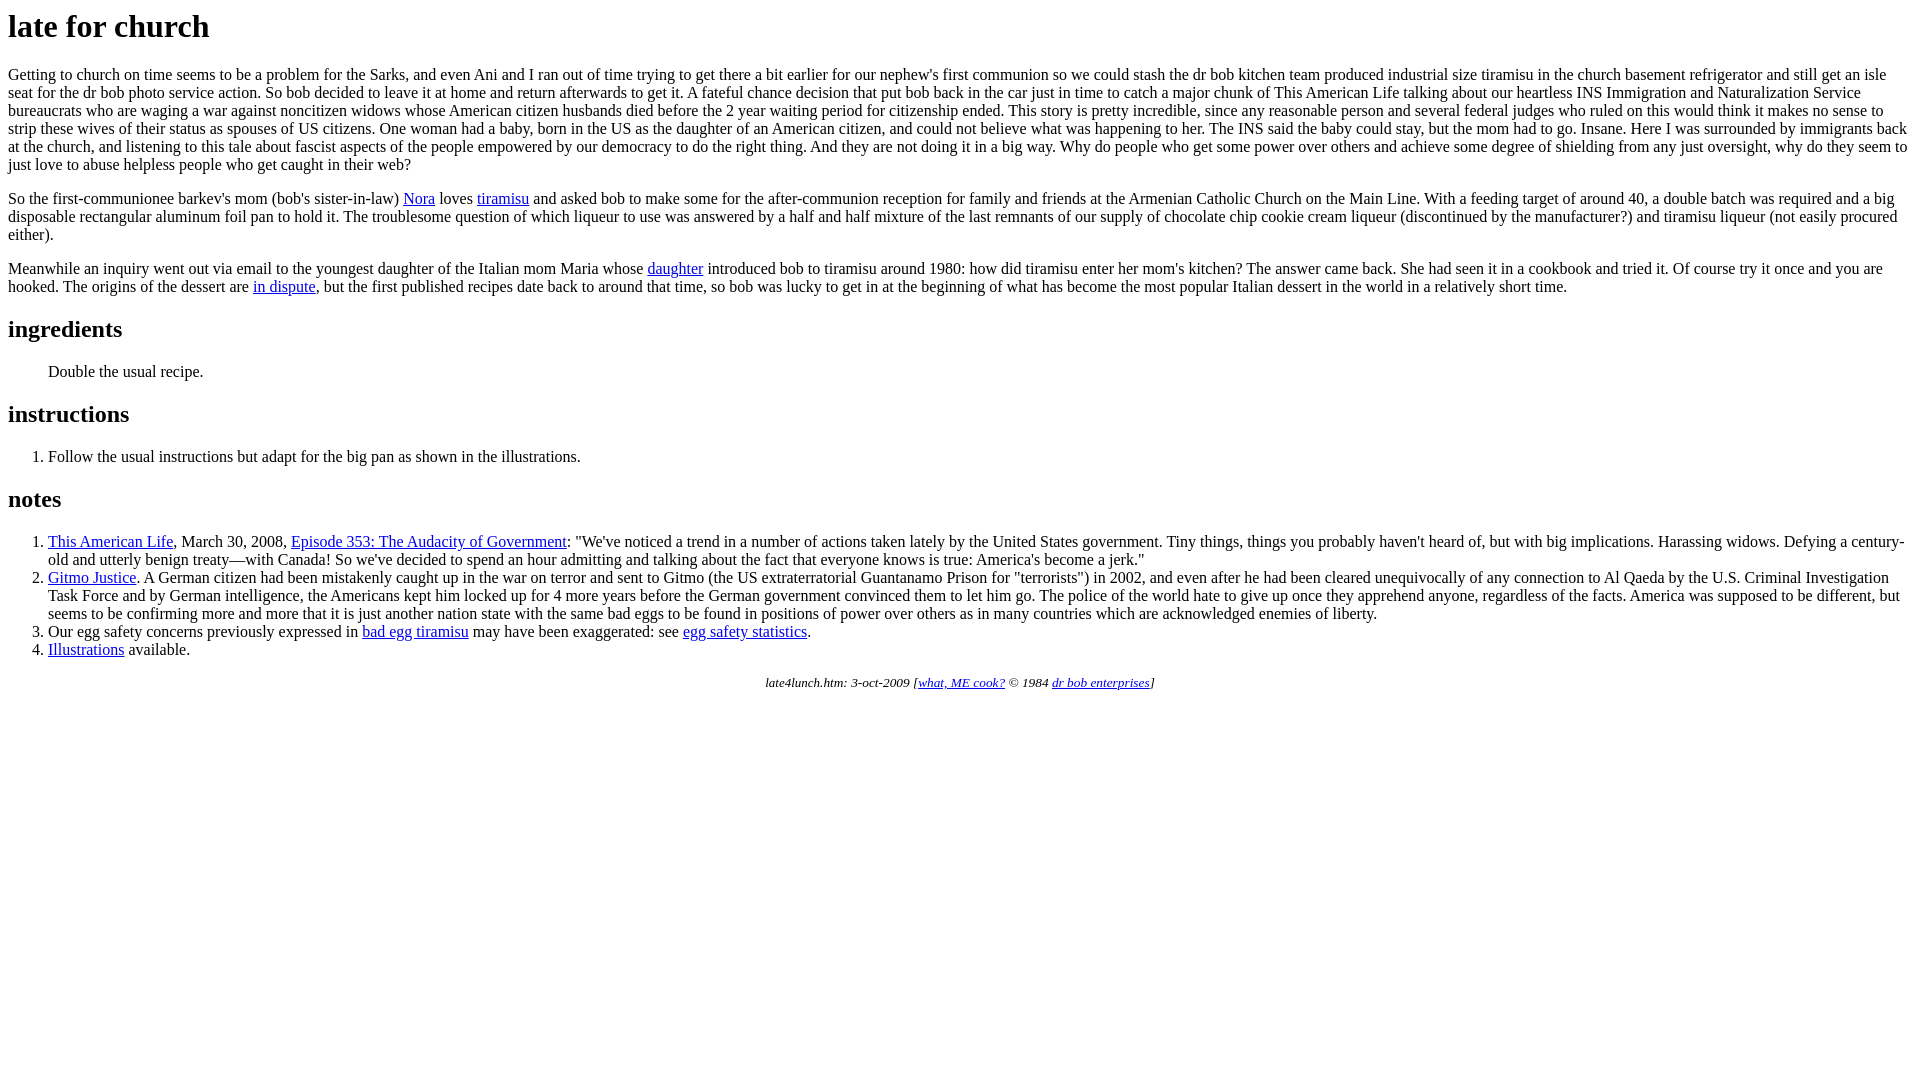  What do you see at coordinates (86, 649) in the screenshot?
I see `Illustrations` at bounding box center [86, 649].